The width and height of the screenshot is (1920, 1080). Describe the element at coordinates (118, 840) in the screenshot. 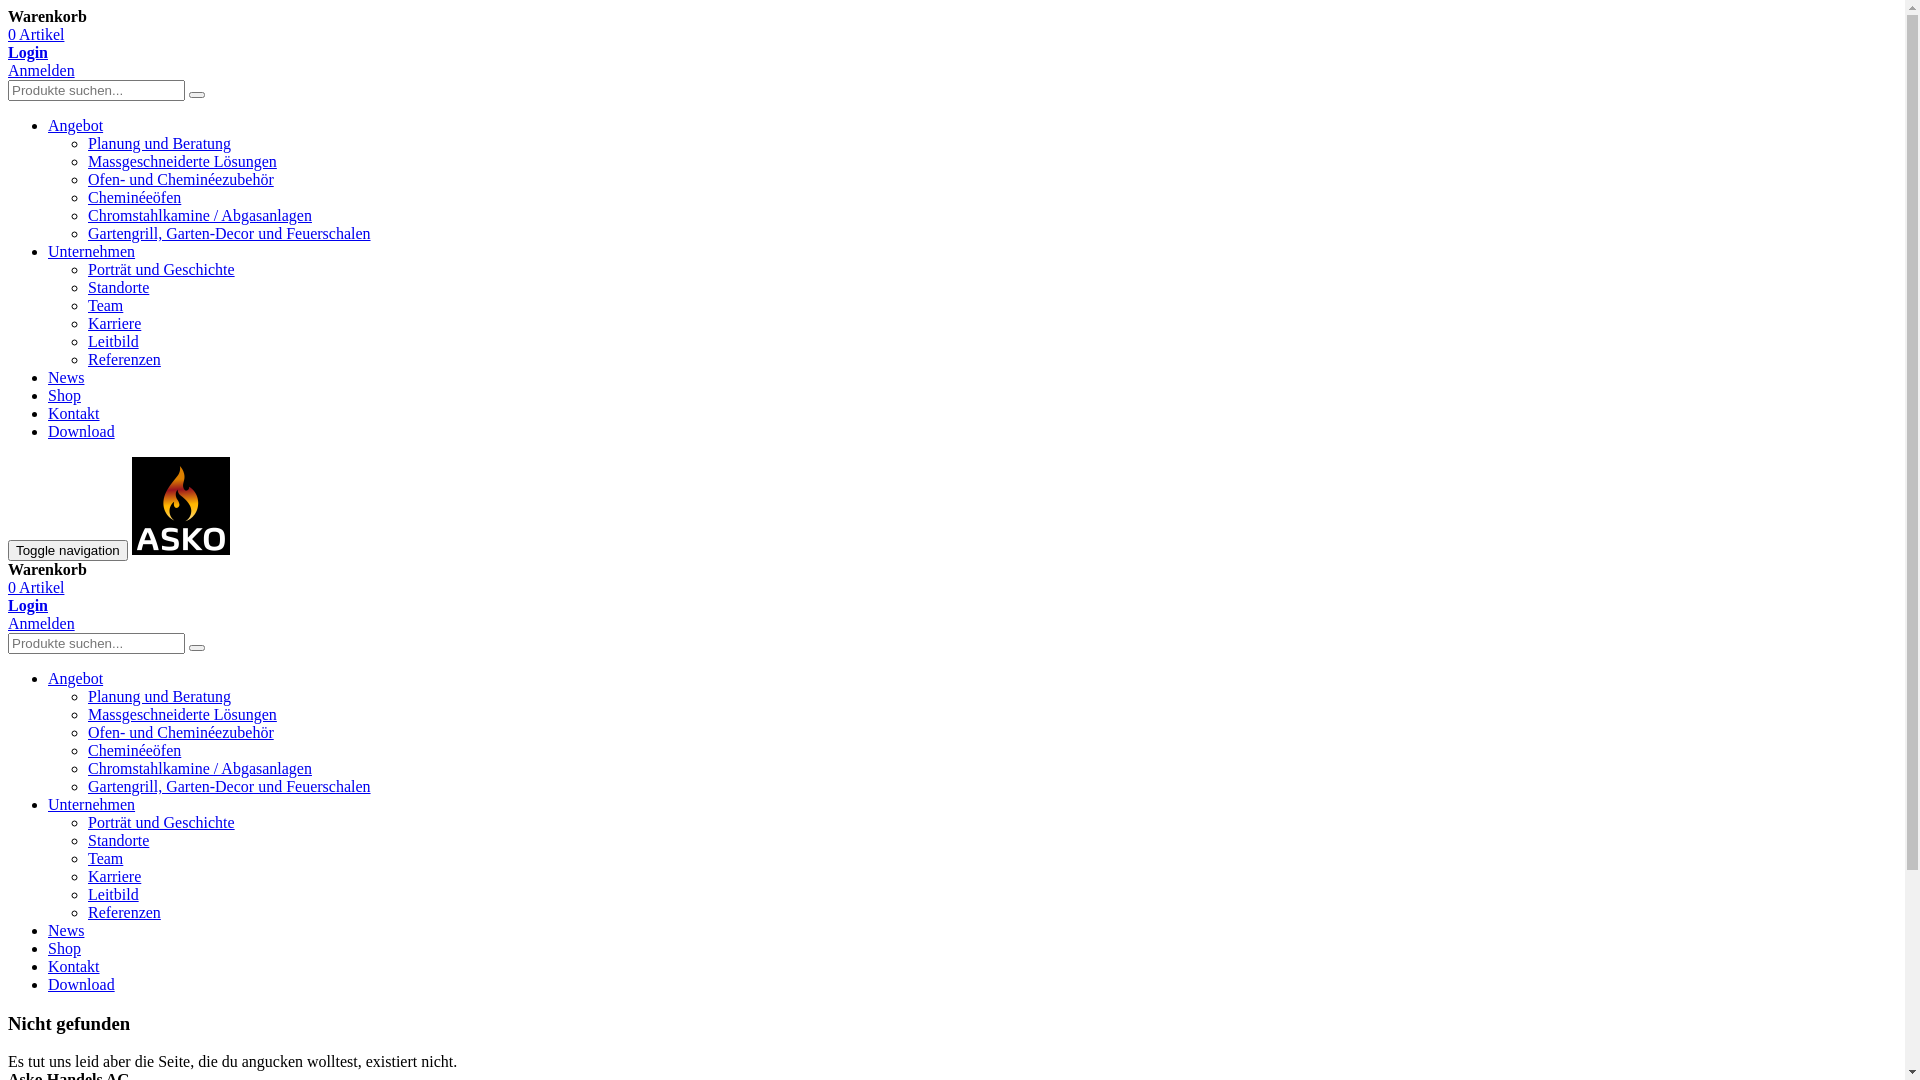

I see `Standorte` at that location.